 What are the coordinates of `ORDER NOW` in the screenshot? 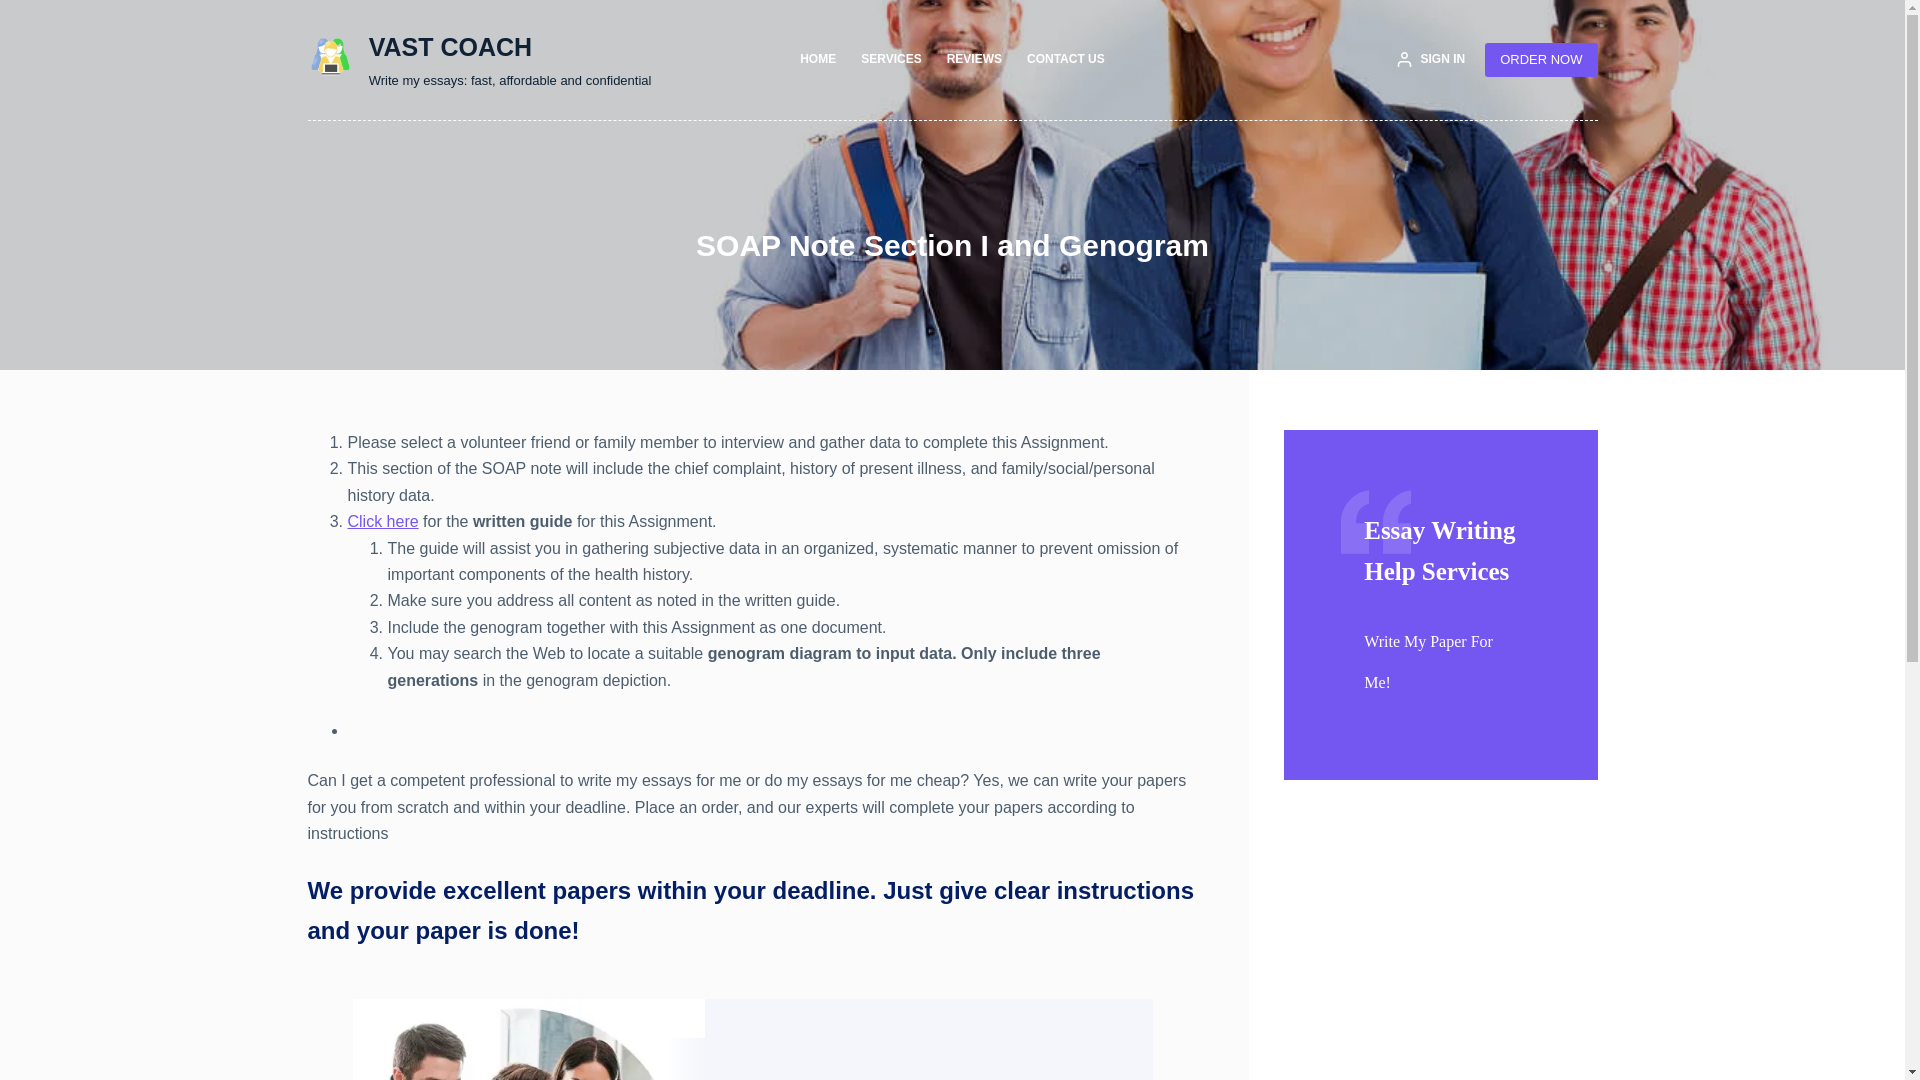 It's located at (1540, 60).